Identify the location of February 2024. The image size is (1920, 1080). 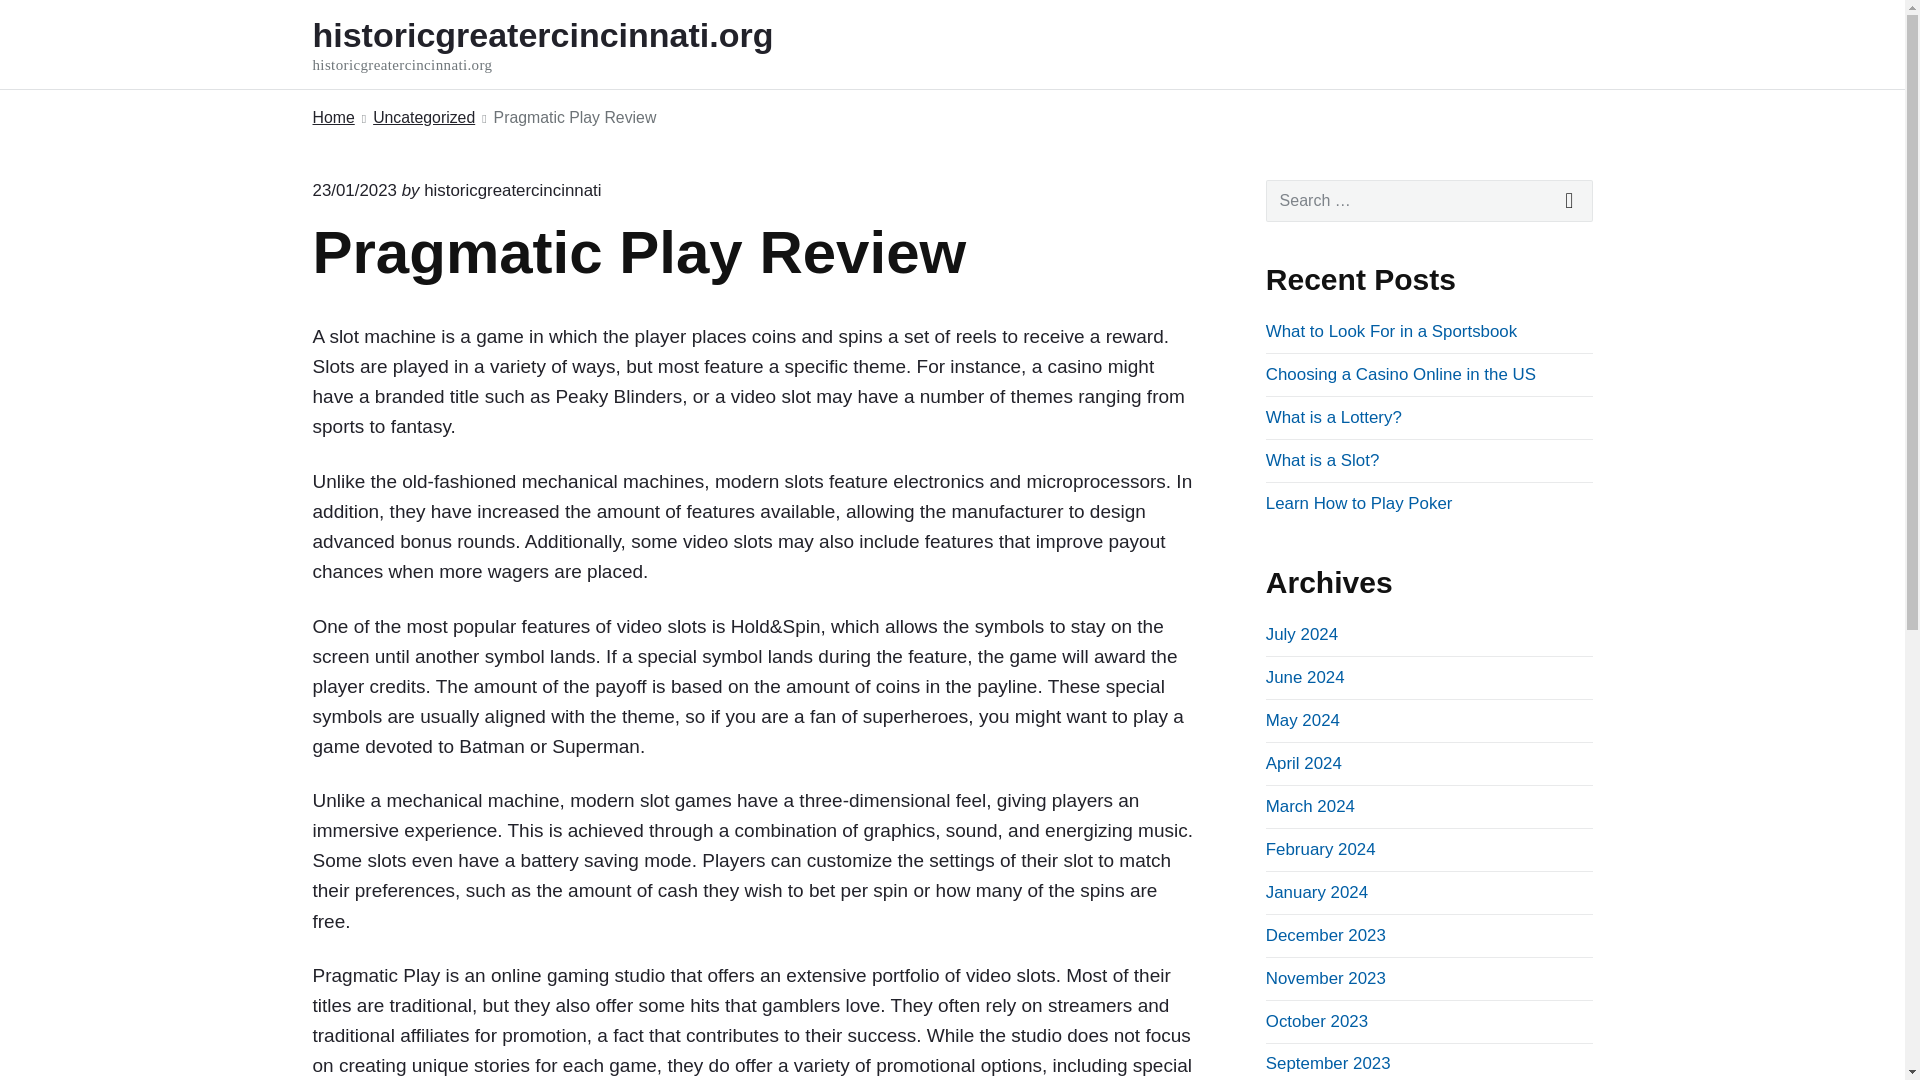
(1359, 503).